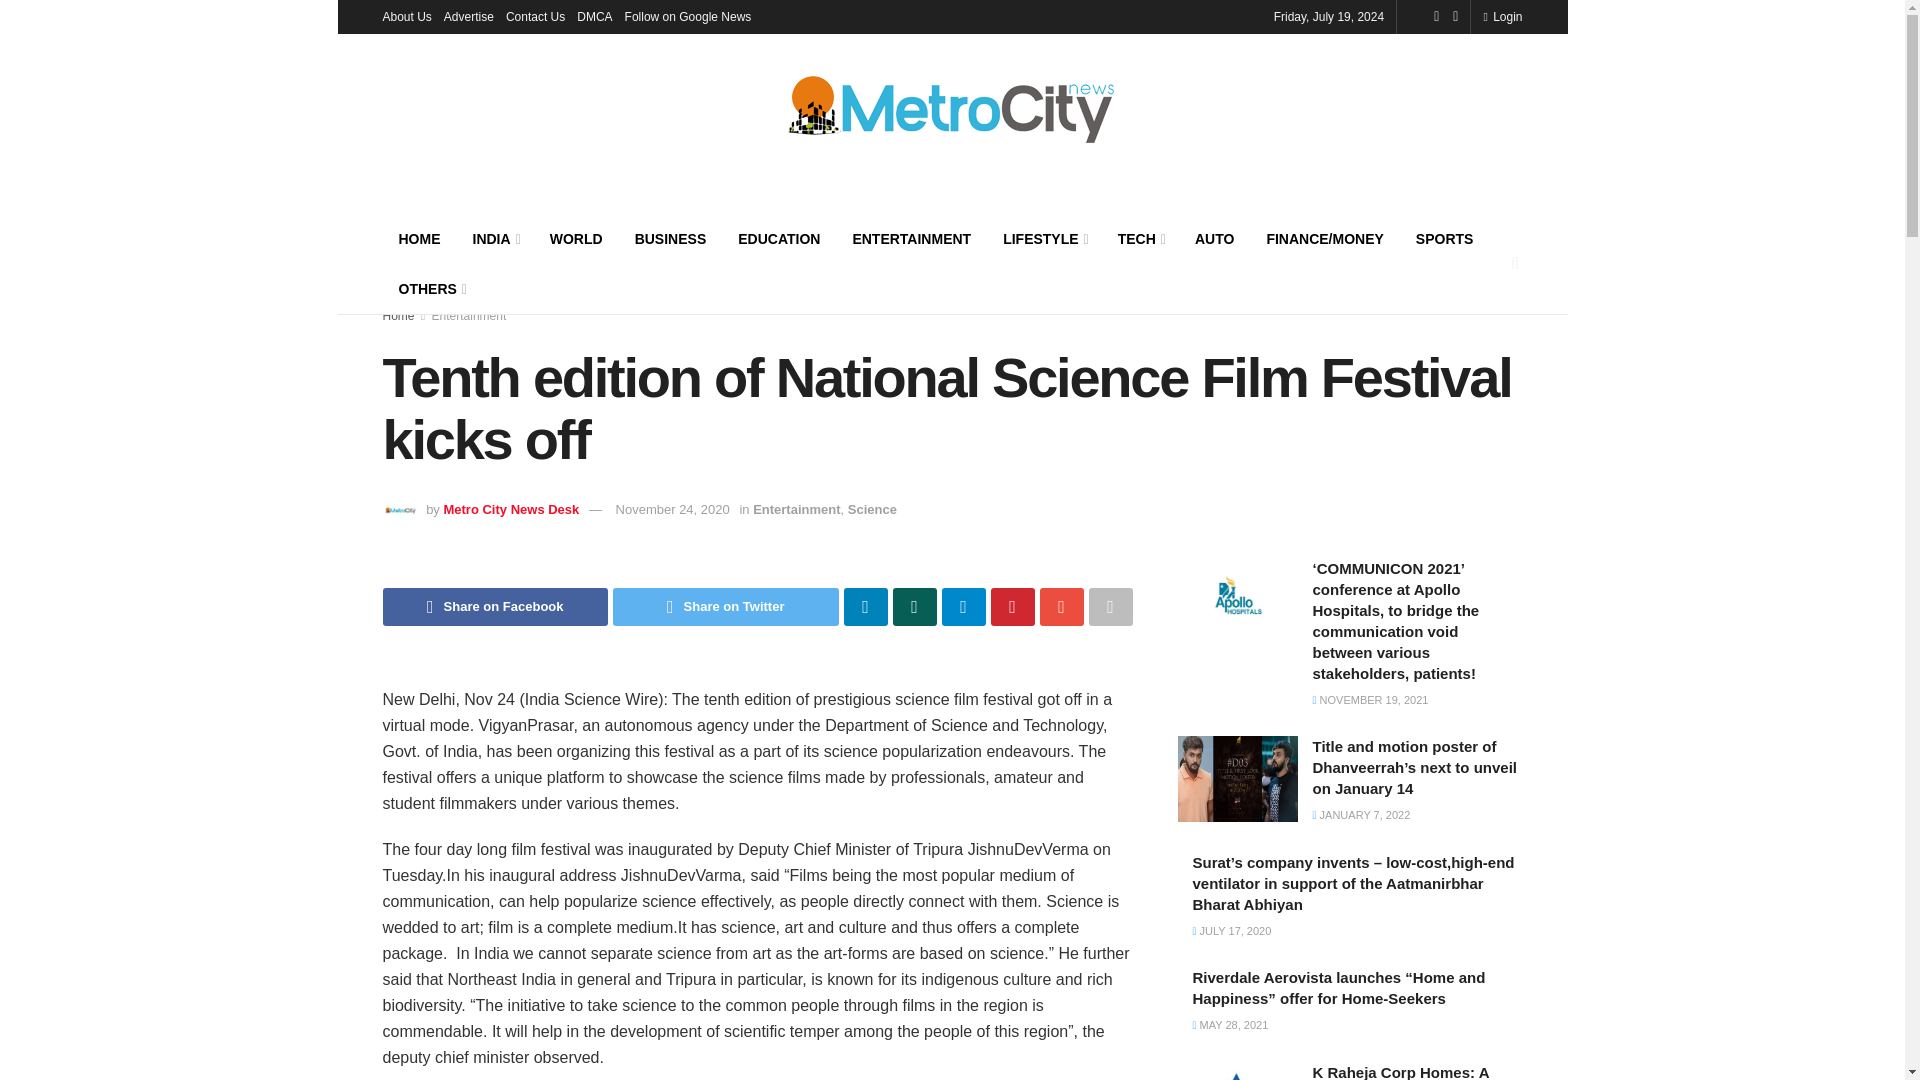 This screenshot has height=1080, width=1920. What do you see at coordinates (778, 238) in the screenshot?
I see `EDUCATION` at bounding box center [778, 238].